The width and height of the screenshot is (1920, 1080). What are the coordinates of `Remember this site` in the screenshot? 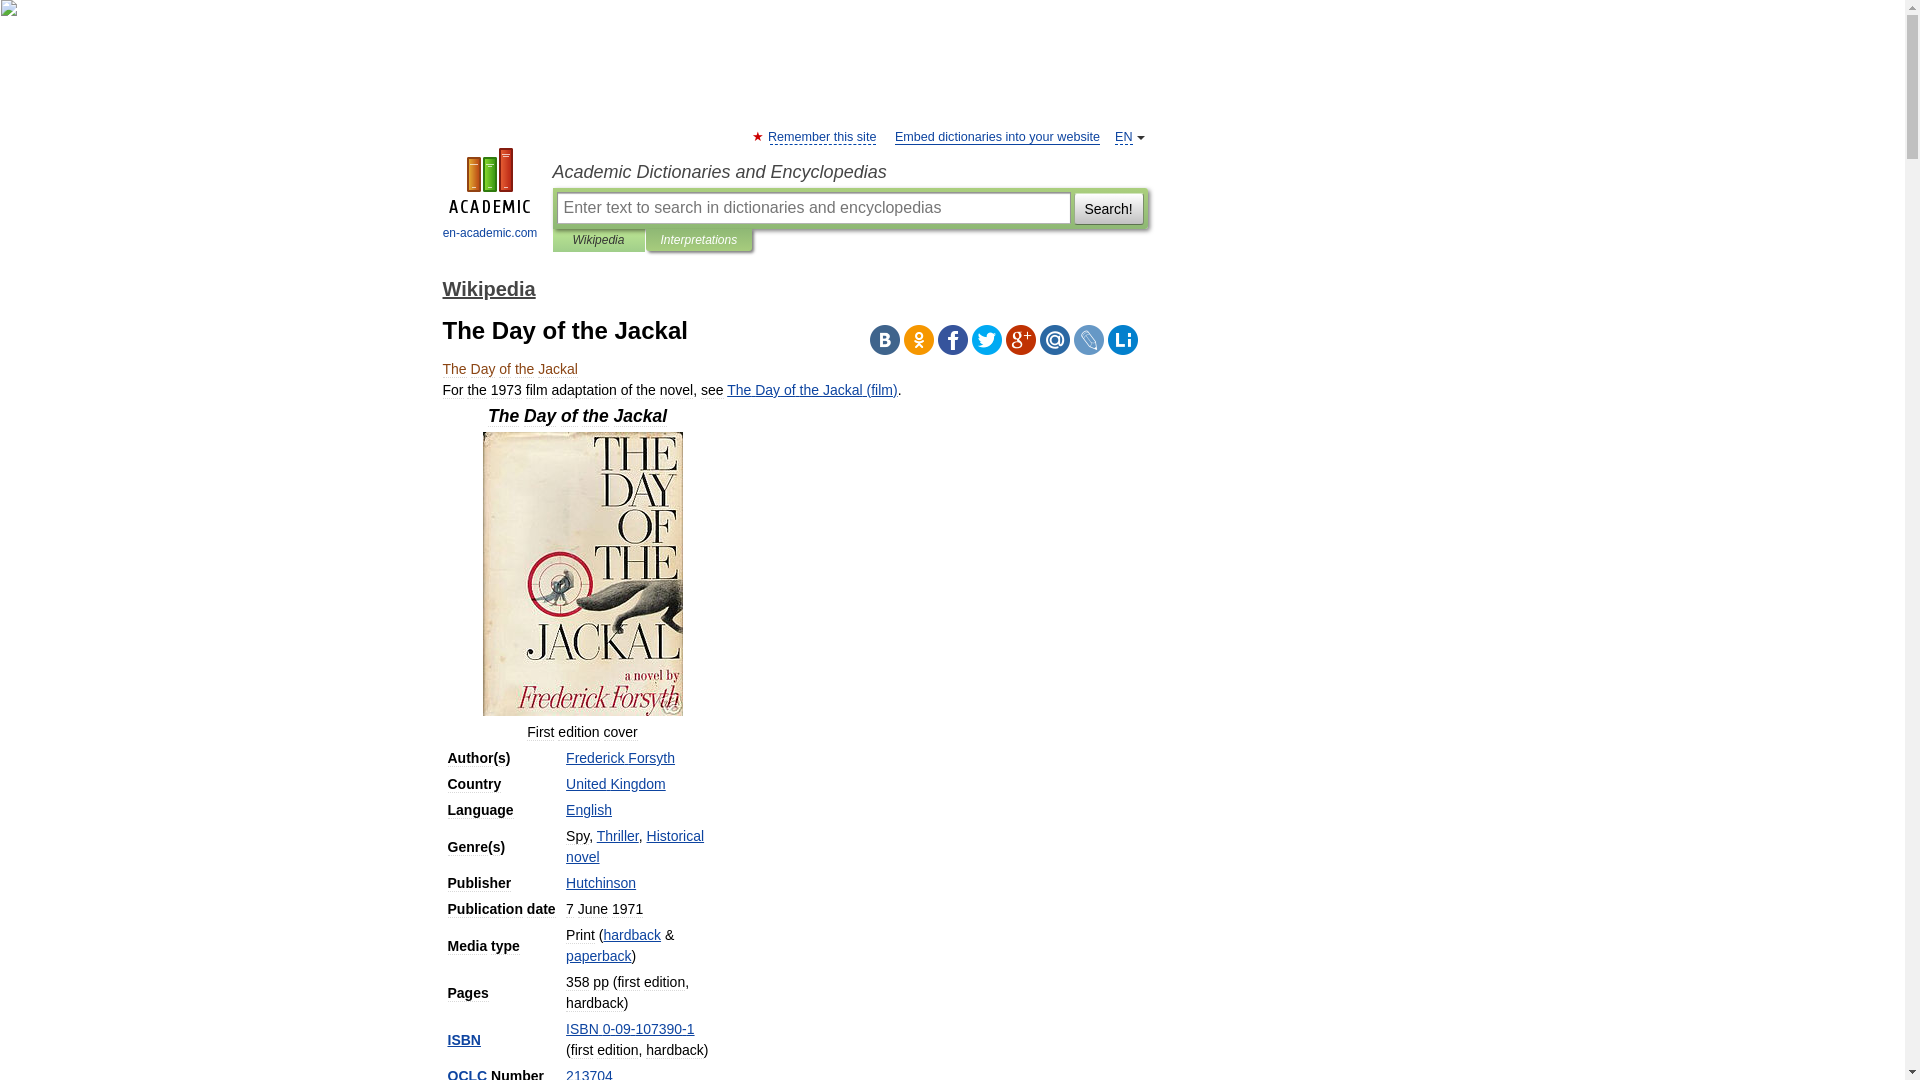 It's located at (822, 136).